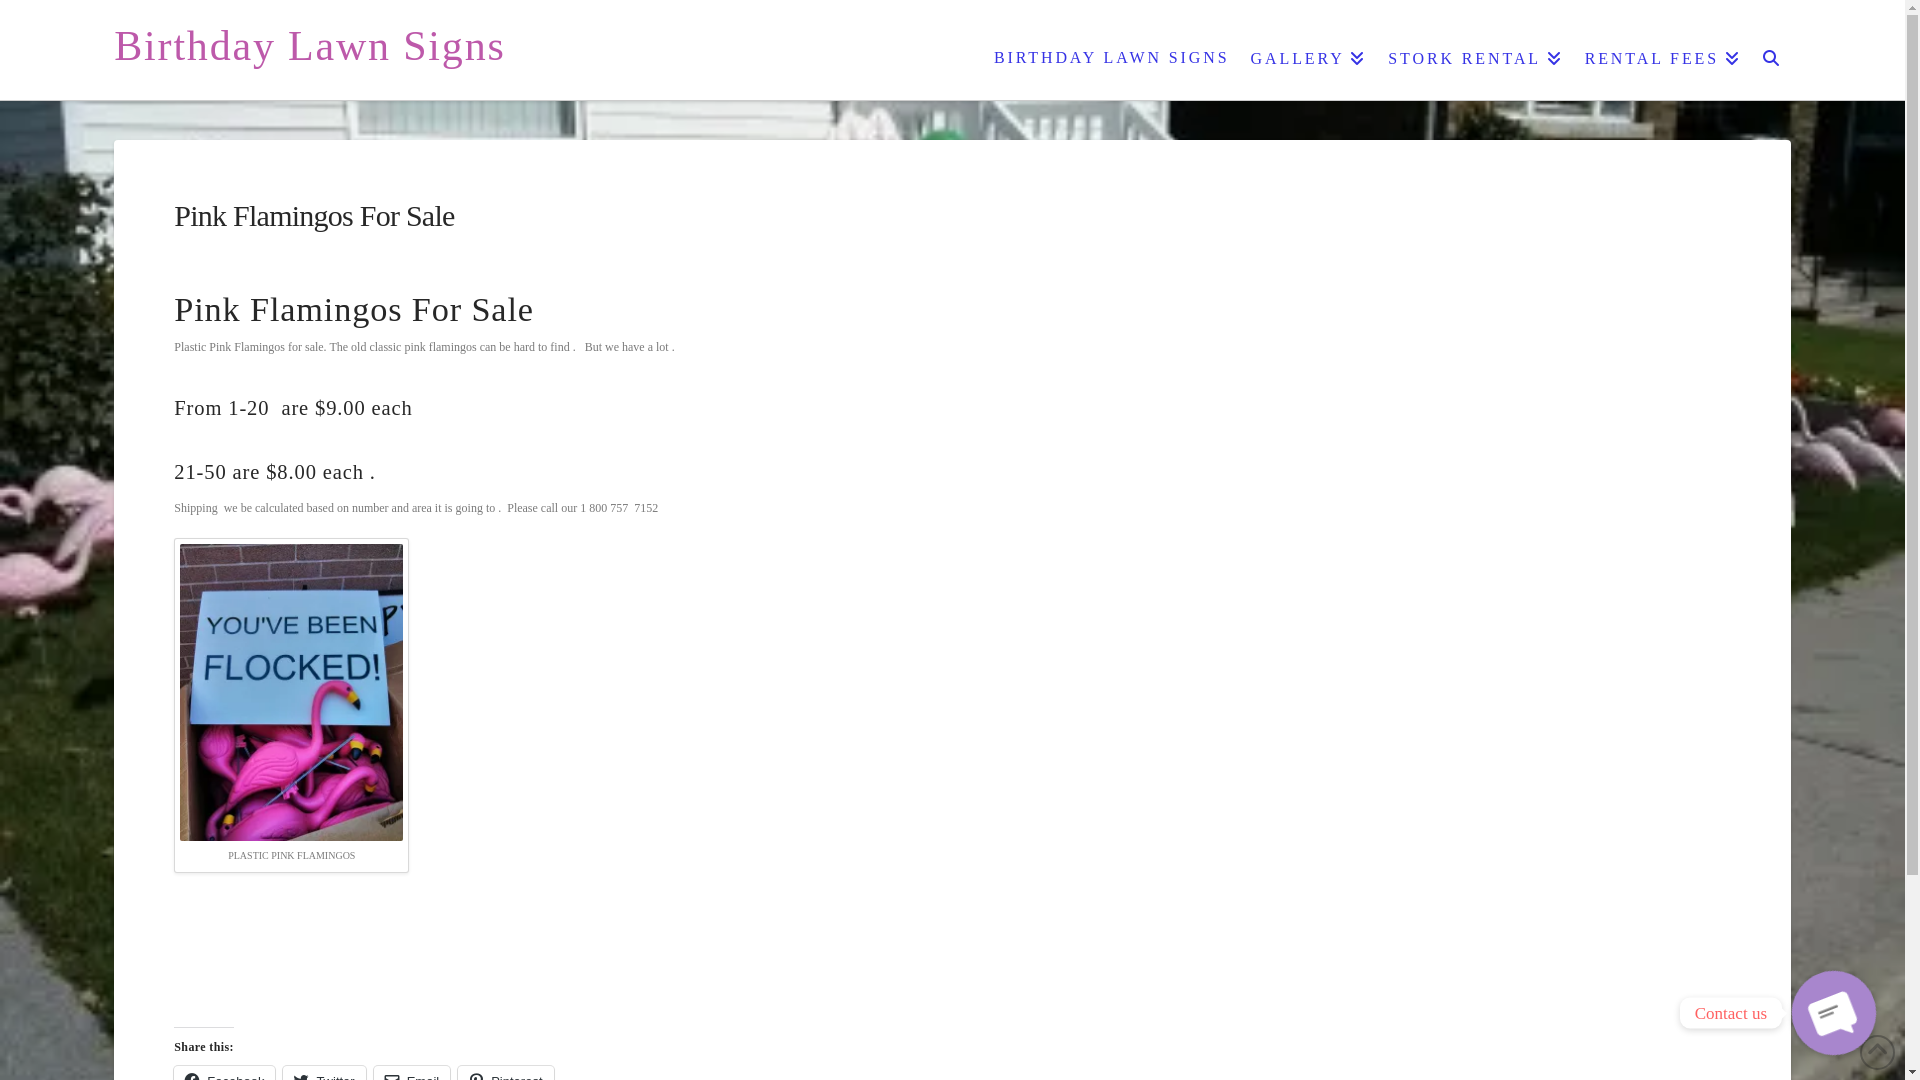 This screenshot has width=1920, height=1080. What do you see at coordinates (1308, 50) in the screenshot?
I see `GALLERY` at bounding box center [1308, 50].